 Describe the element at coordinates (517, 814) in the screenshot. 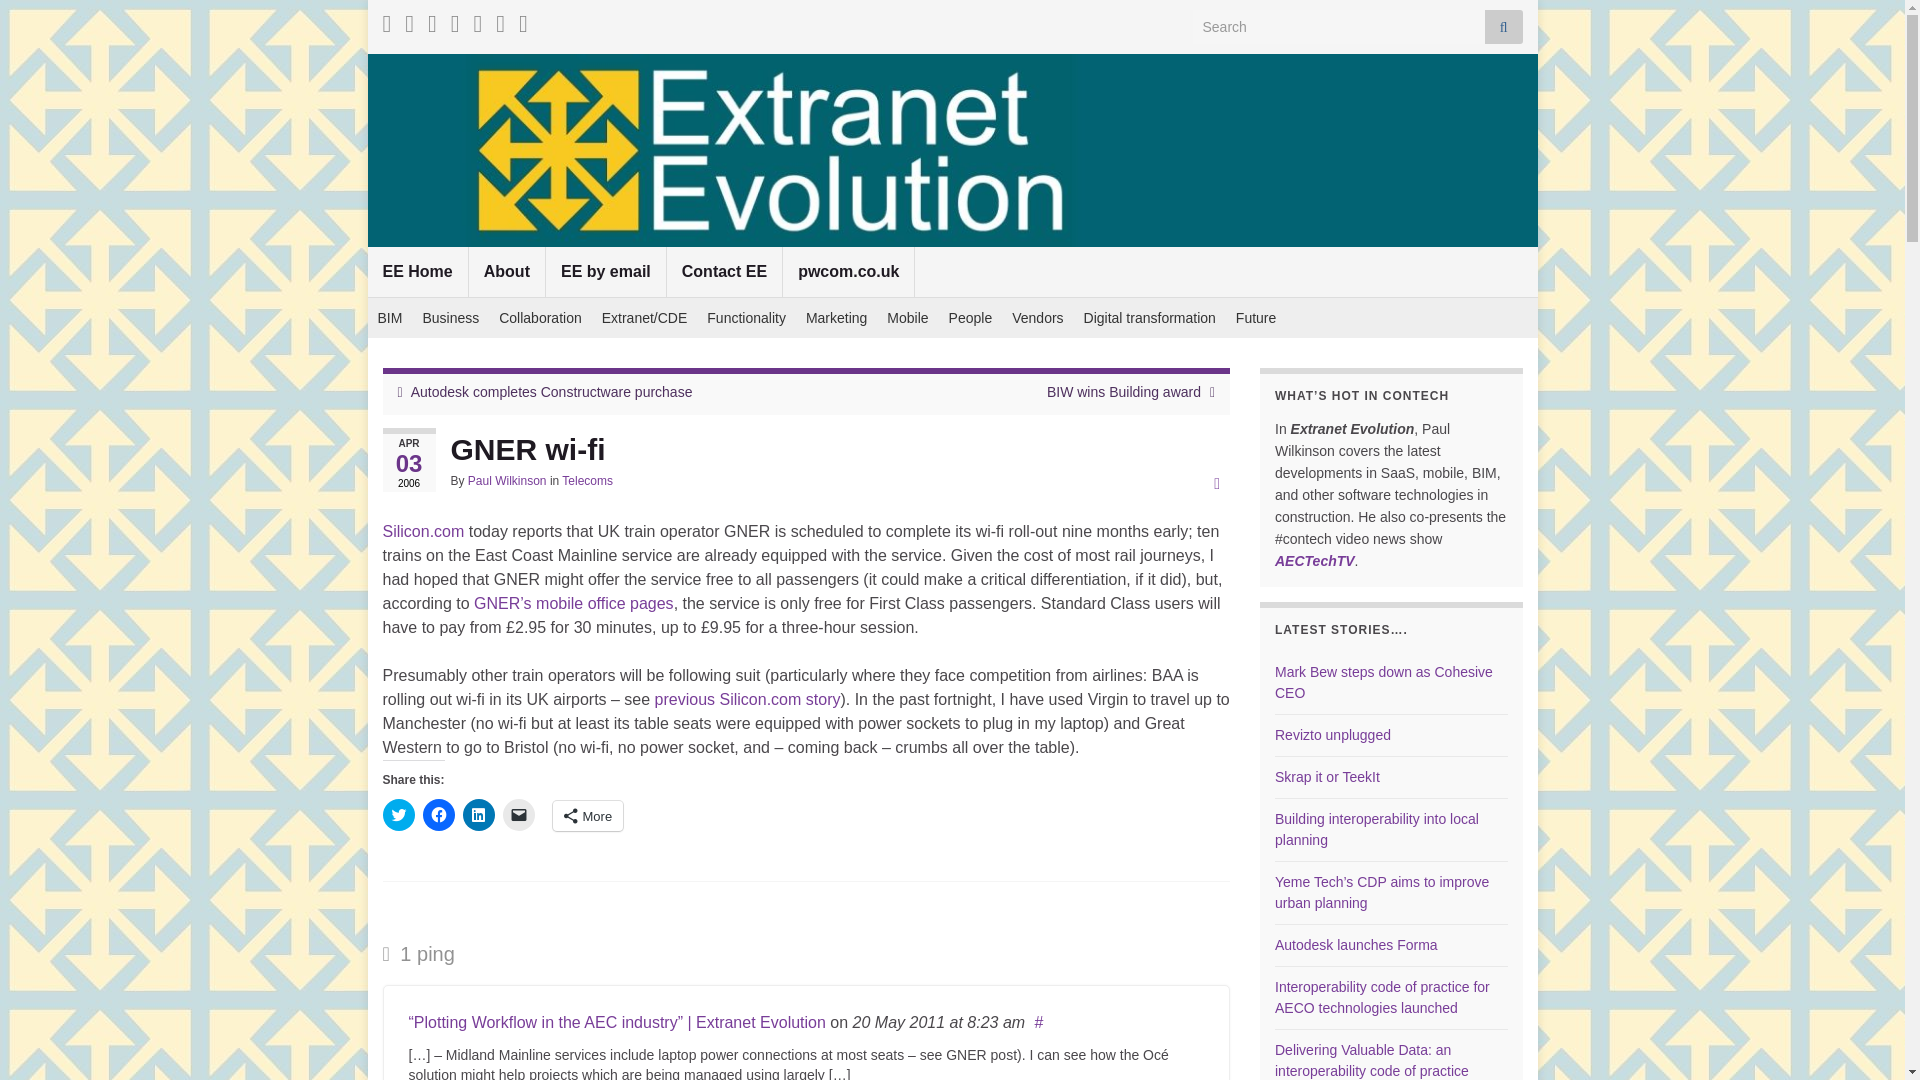

I see `Click to email a link to a friend` at that location.